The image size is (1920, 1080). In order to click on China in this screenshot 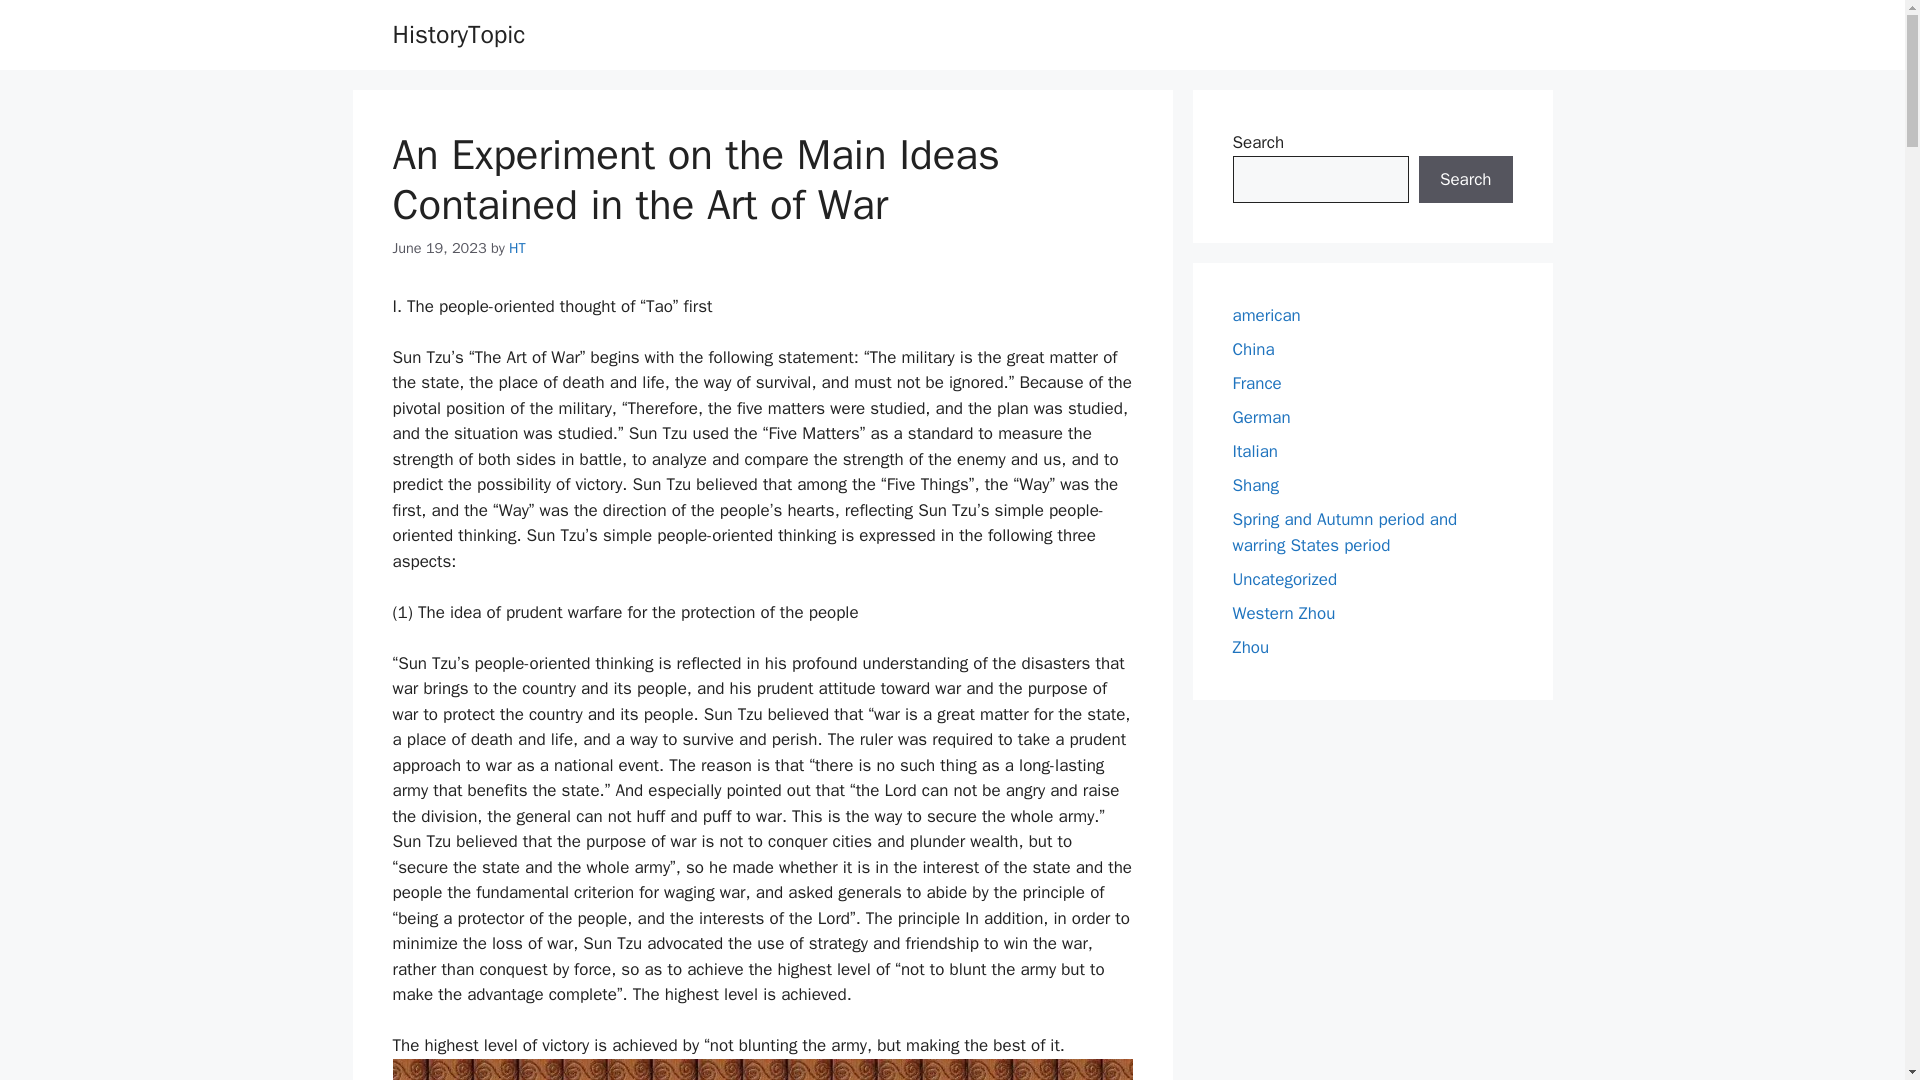, I will do `click(1253, 349)`.